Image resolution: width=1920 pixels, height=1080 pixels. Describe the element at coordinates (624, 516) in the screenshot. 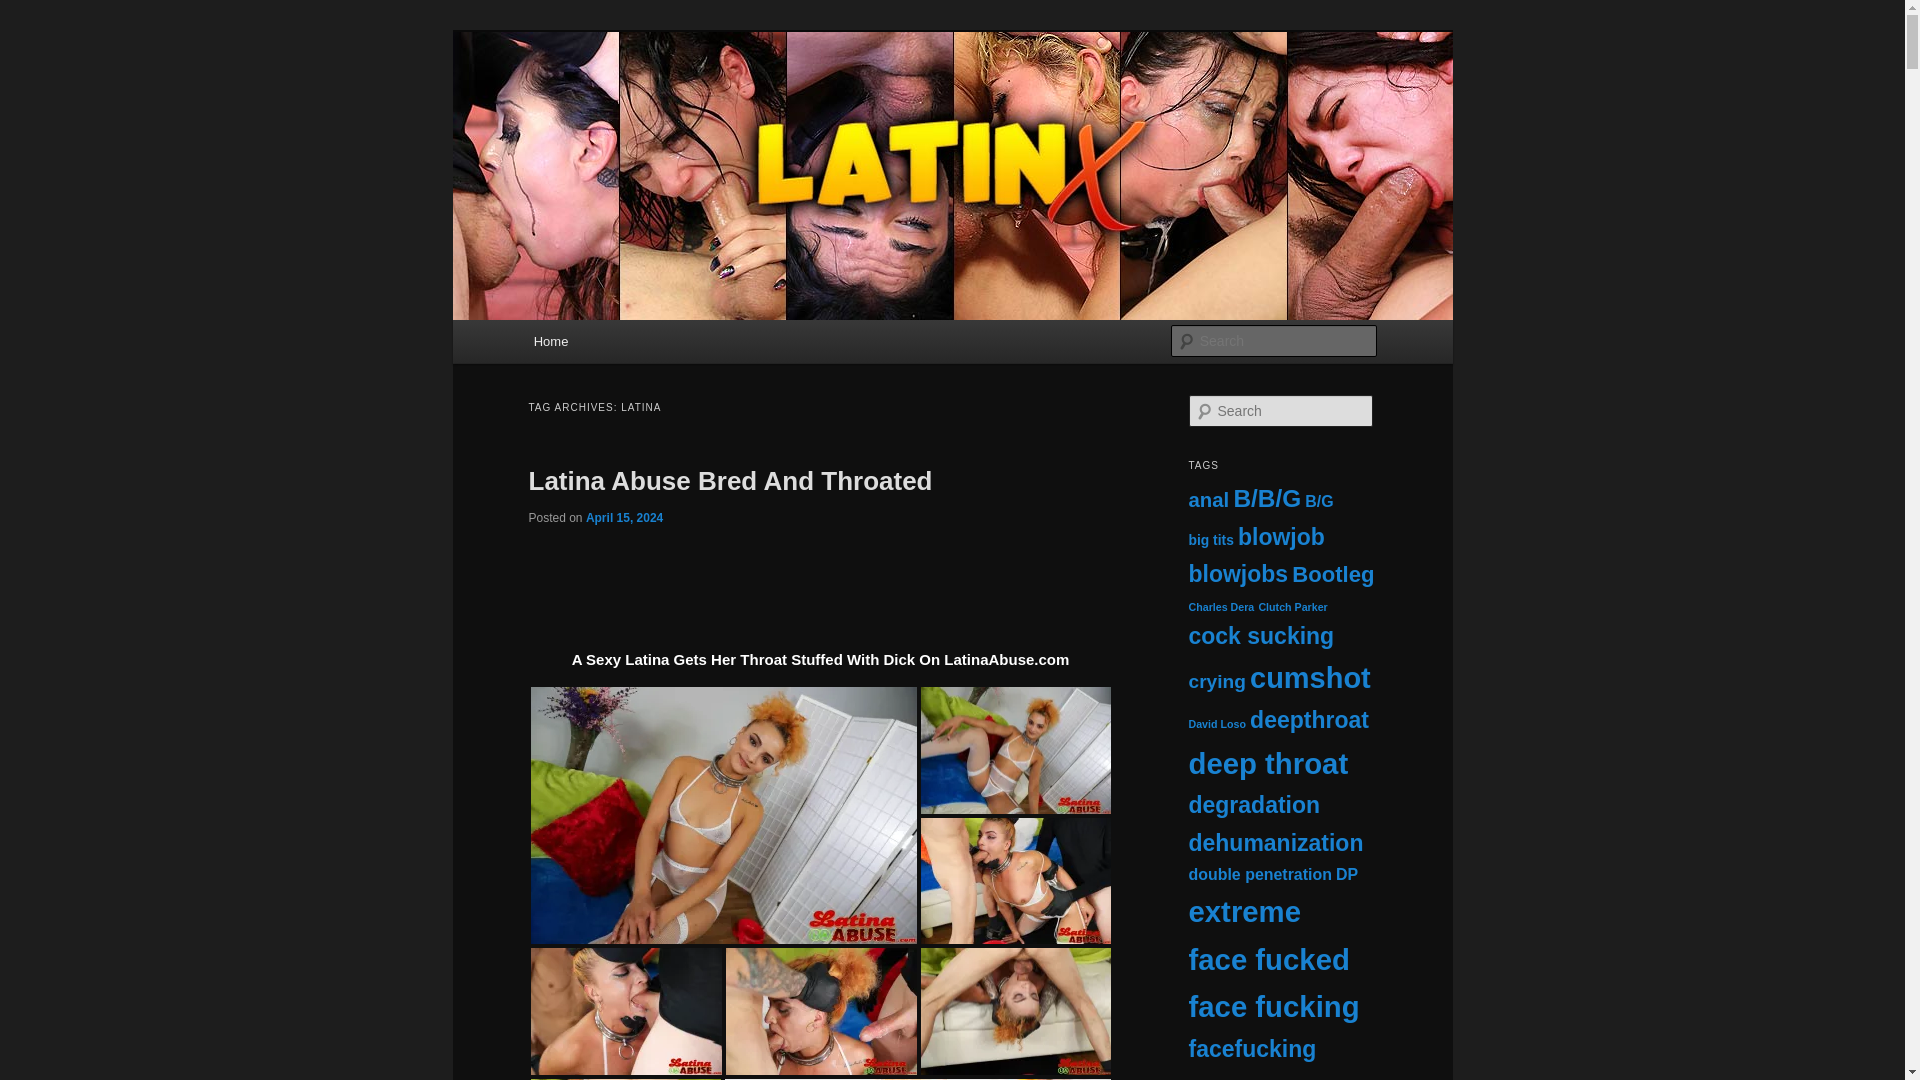

I see `April 15, 2024` at that location.